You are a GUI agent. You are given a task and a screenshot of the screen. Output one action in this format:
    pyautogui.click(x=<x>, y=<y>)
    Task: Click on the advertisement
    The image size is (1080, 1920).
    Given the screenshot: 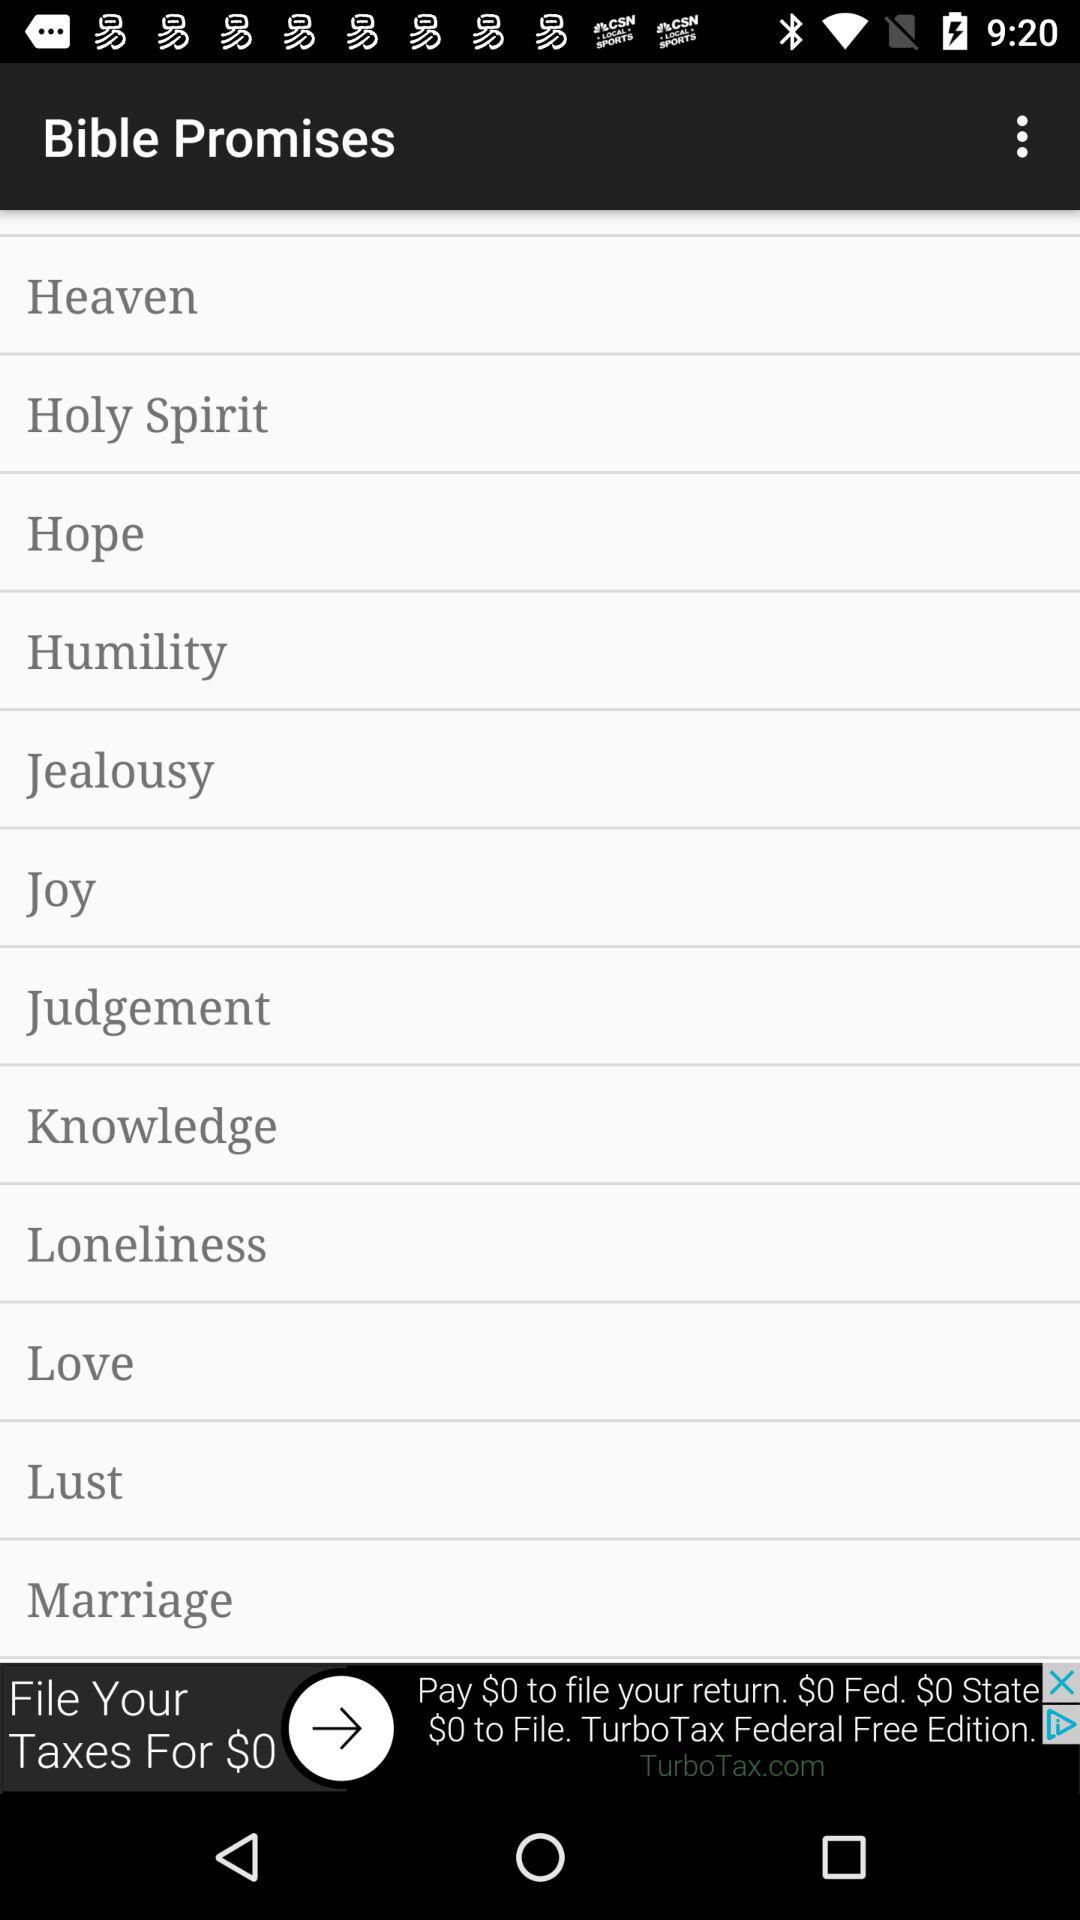 What is the action you would take?
    pyautogui.click(x=540, y=1728)
    